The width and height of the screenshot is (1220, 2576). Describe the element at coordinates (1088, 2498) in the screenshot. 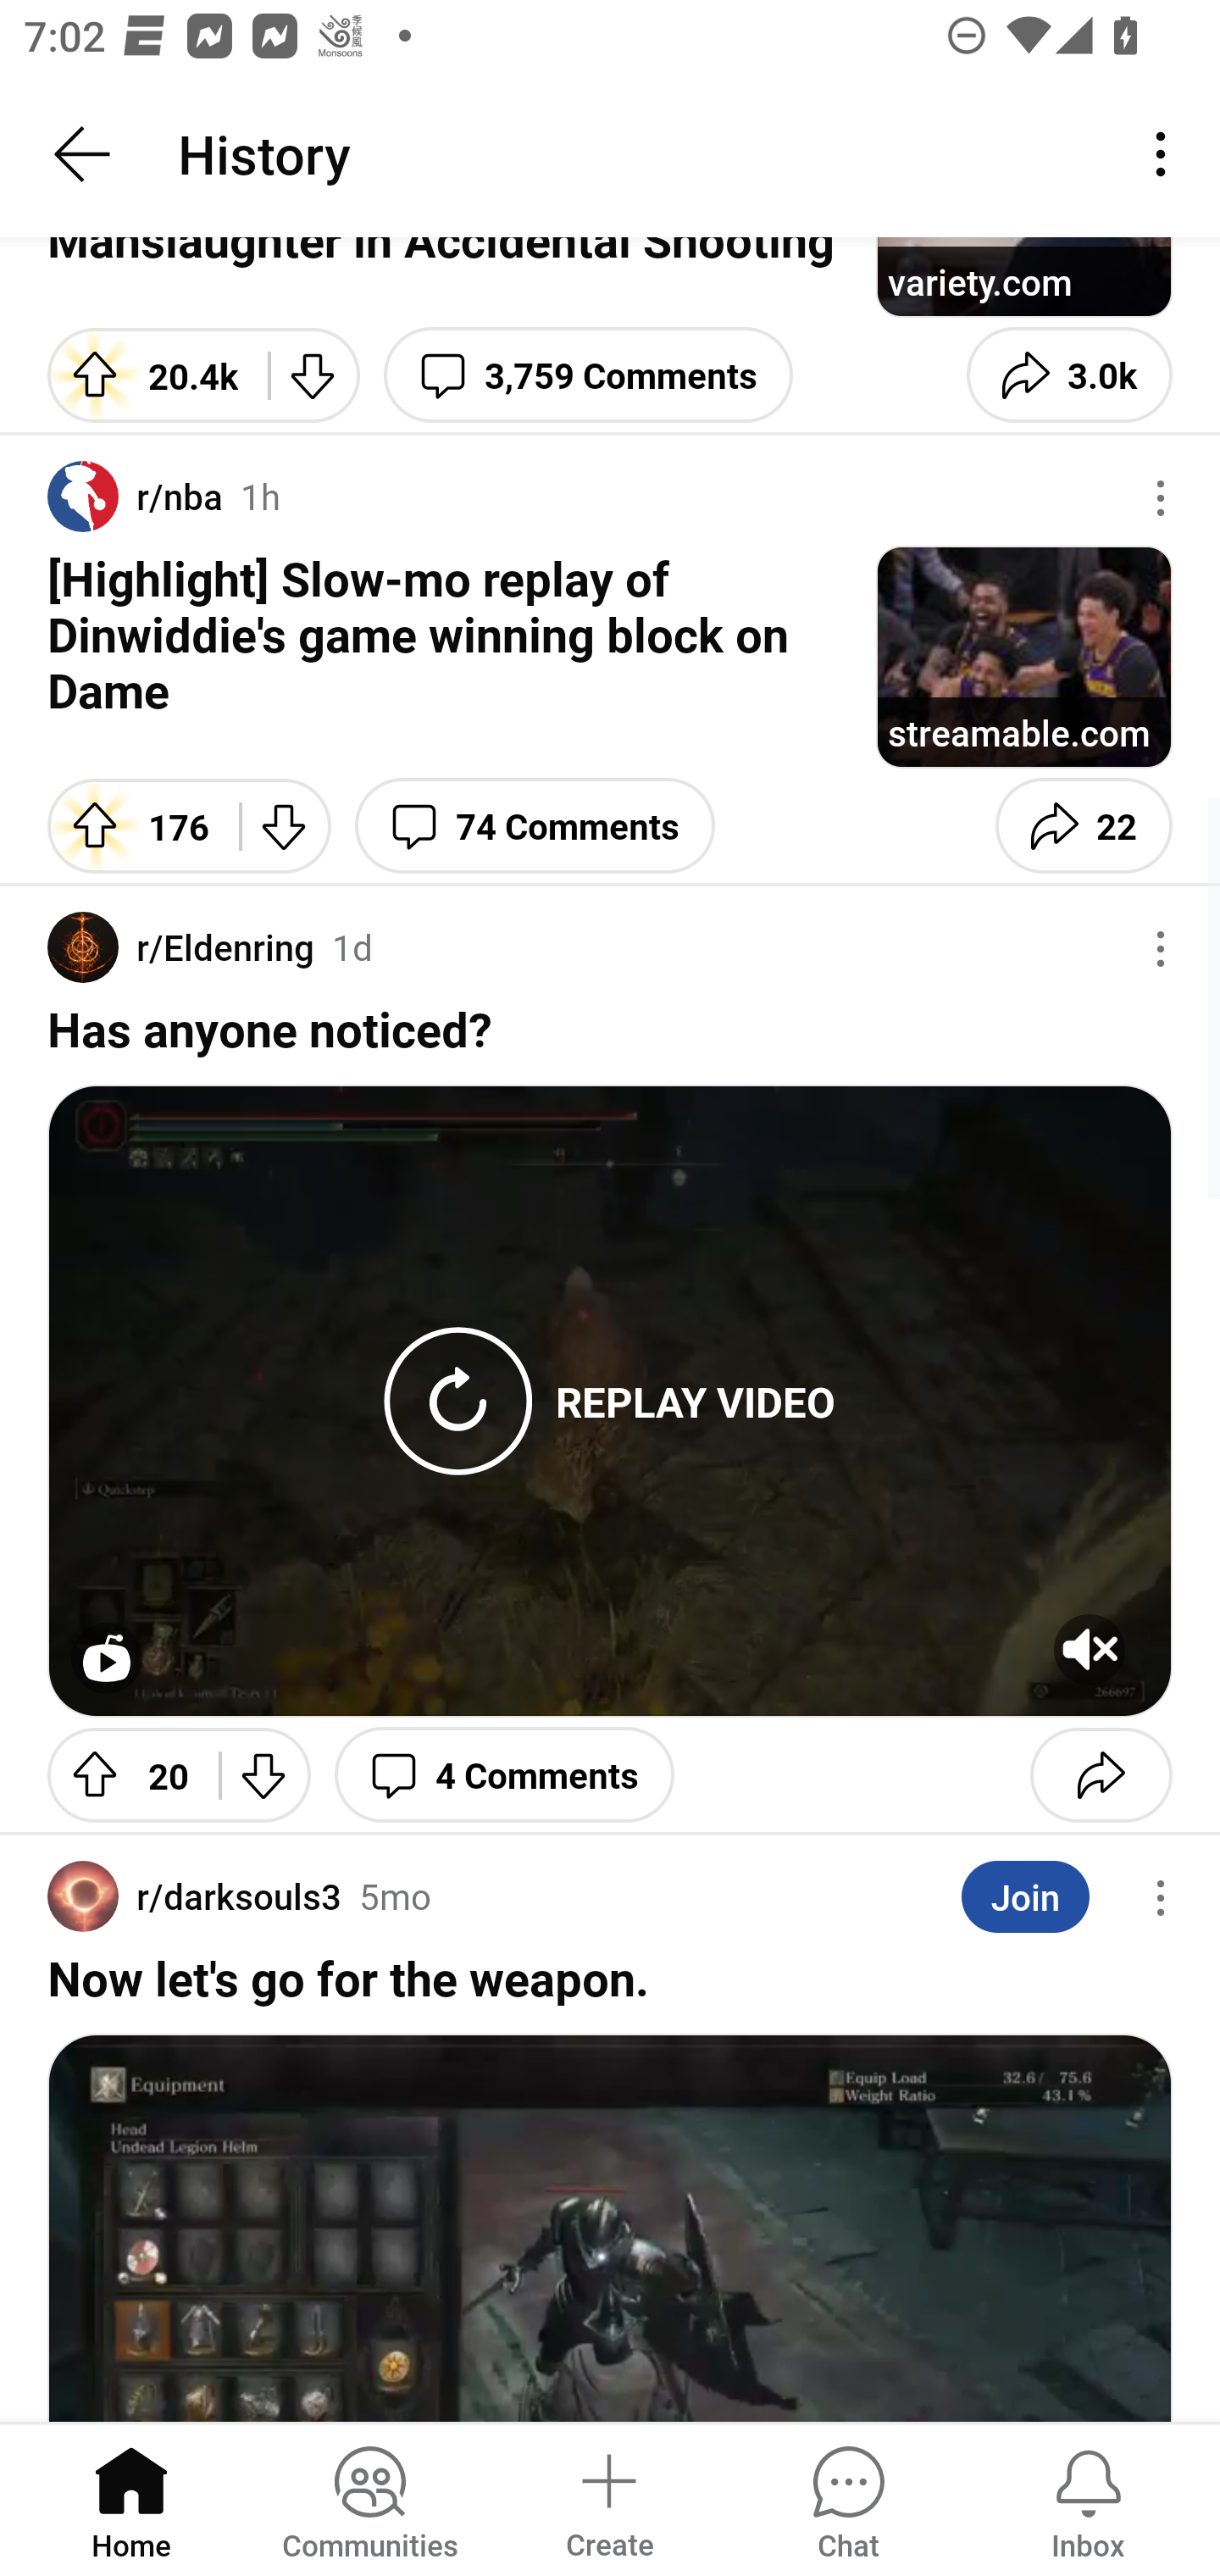

I see `Inbox` at that location.